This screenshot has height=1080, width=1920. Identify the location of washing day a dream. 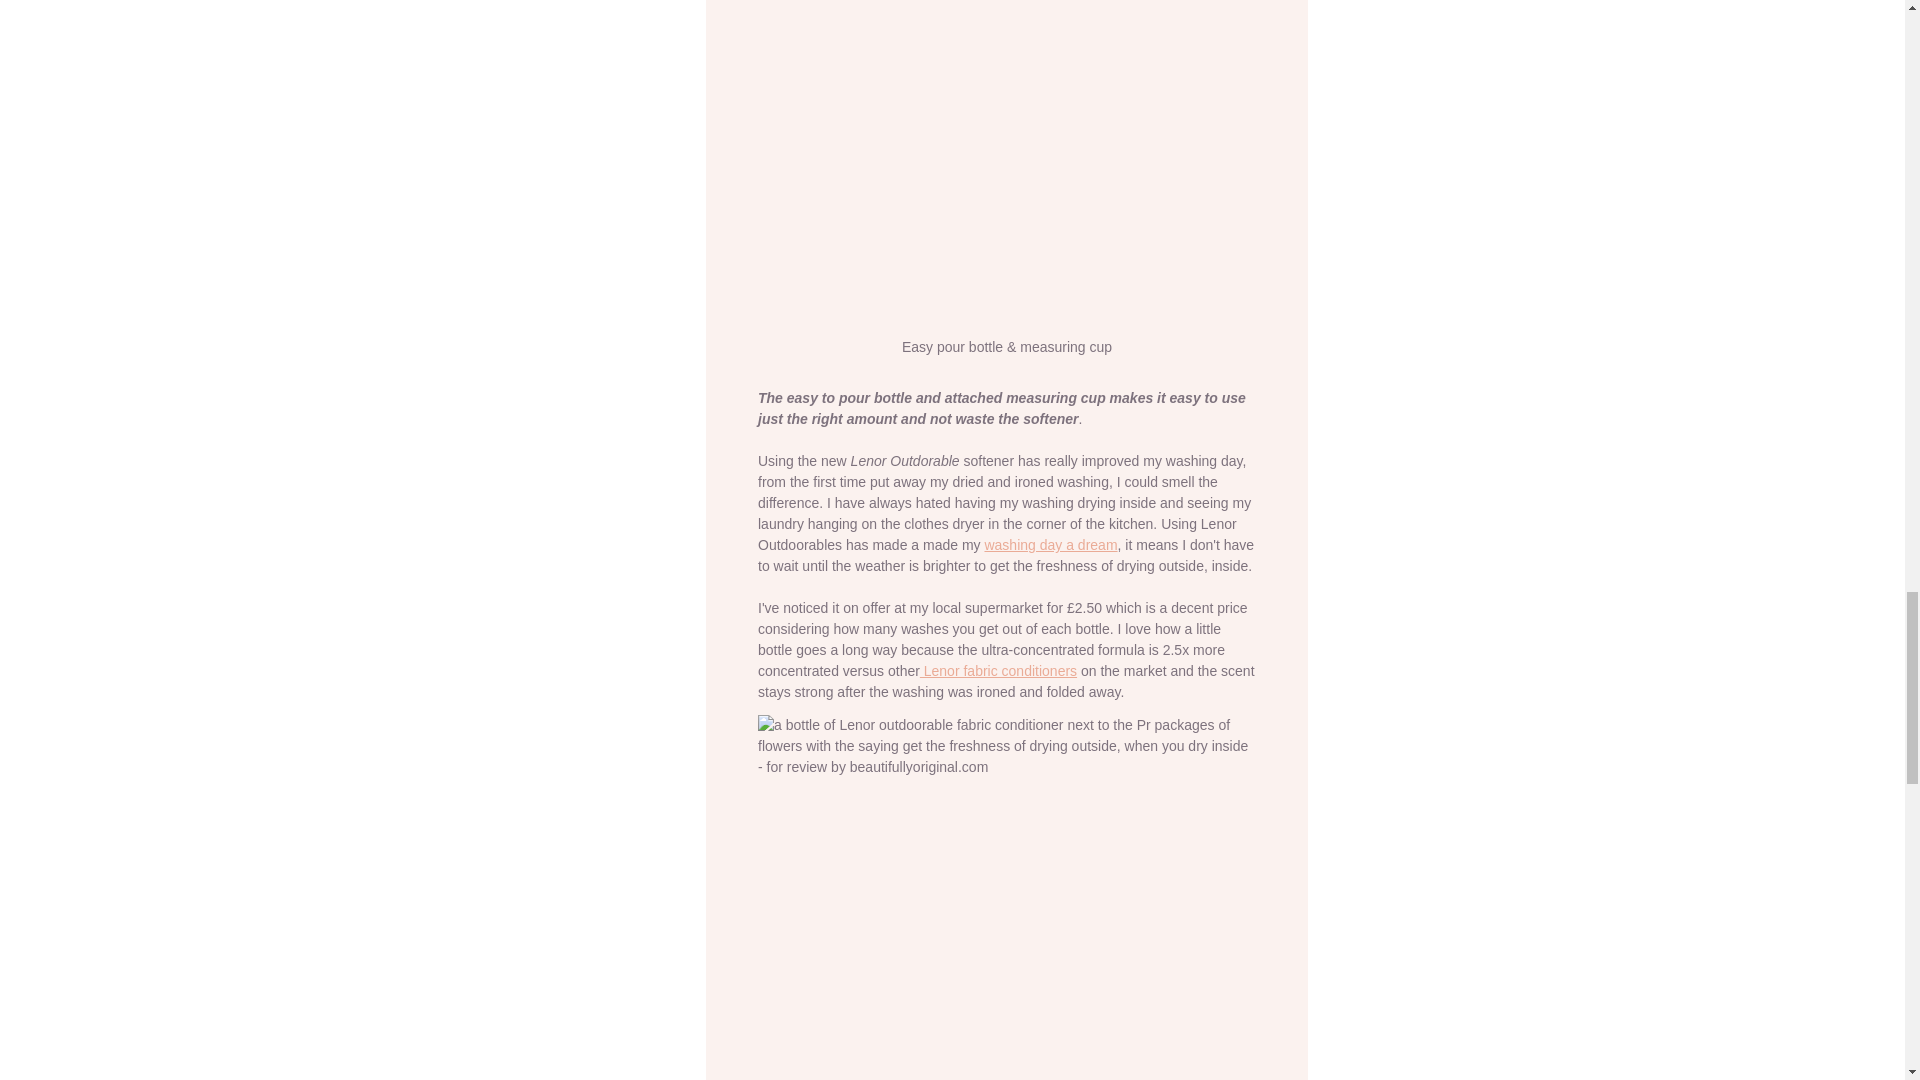
(1050, 544).